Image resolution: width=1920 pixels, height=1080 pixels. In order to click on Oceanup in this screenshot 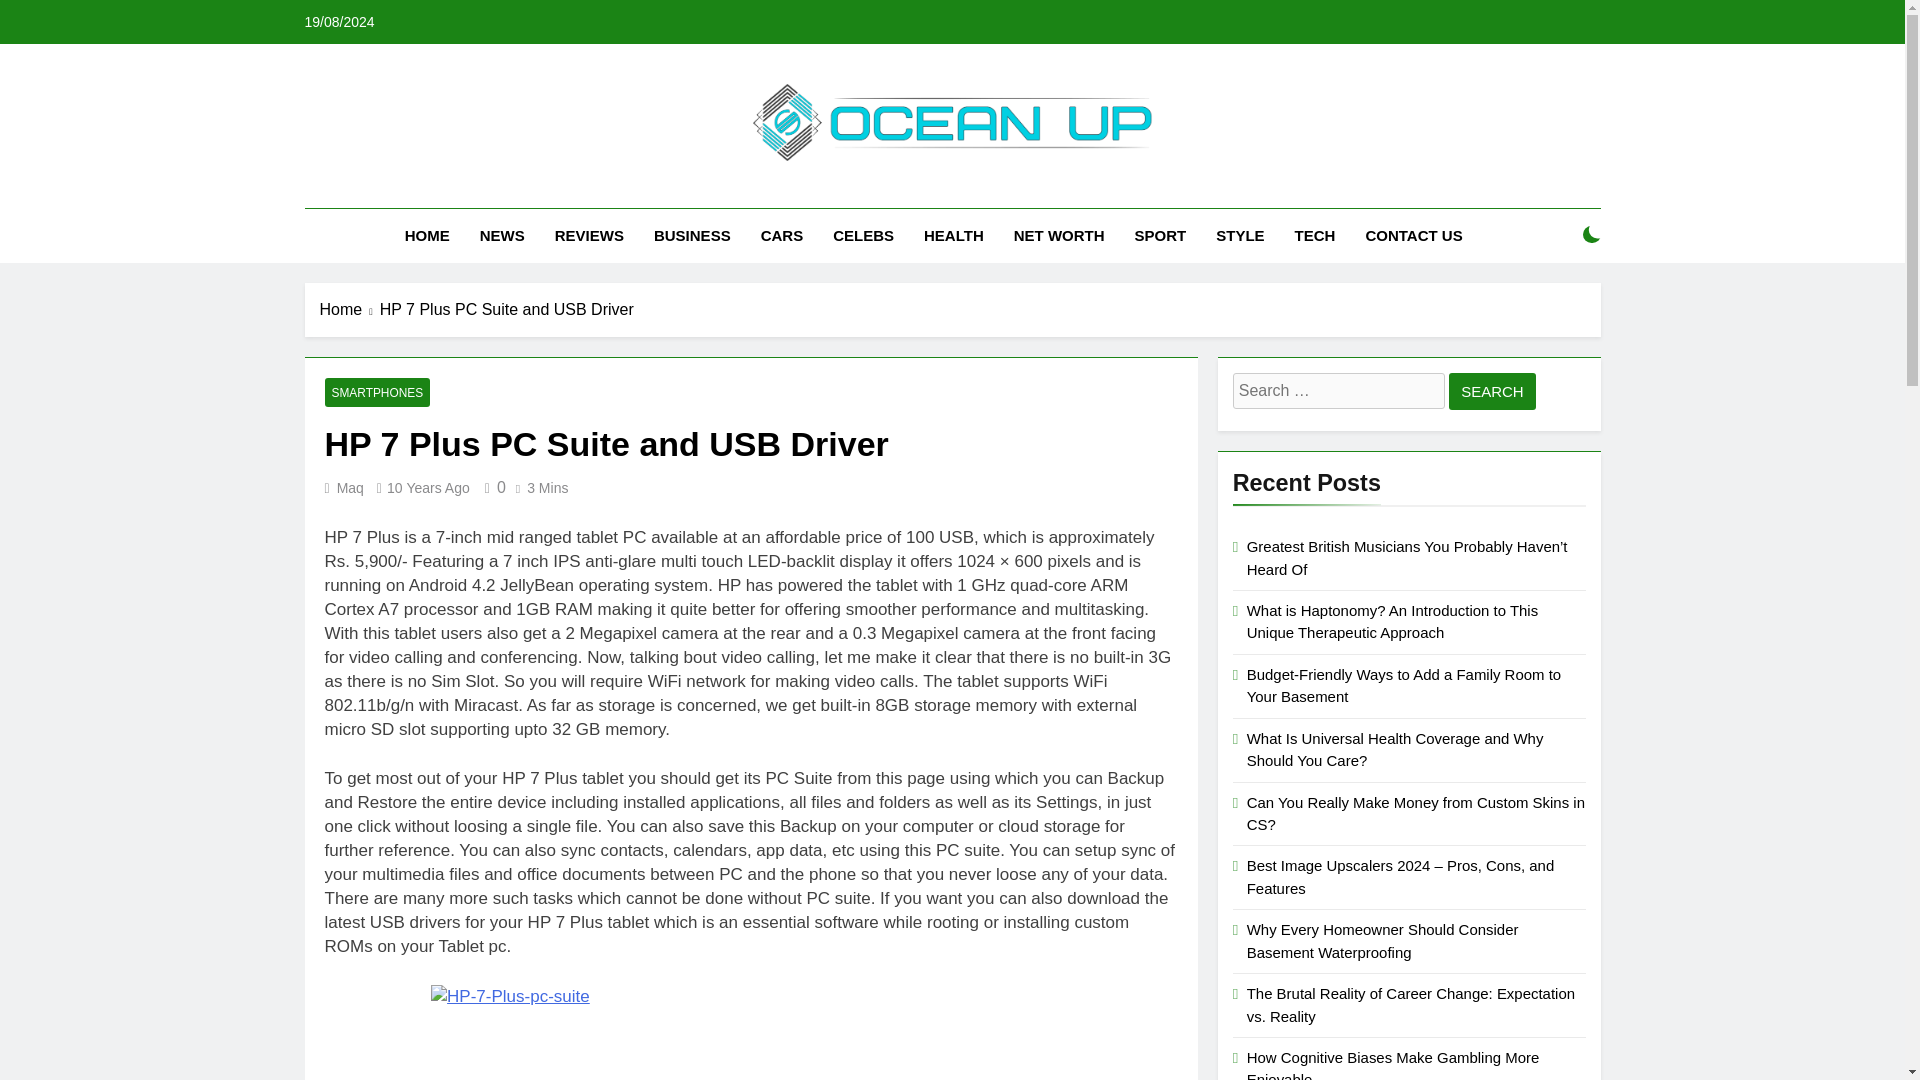, I will do `click(720, 190)`.